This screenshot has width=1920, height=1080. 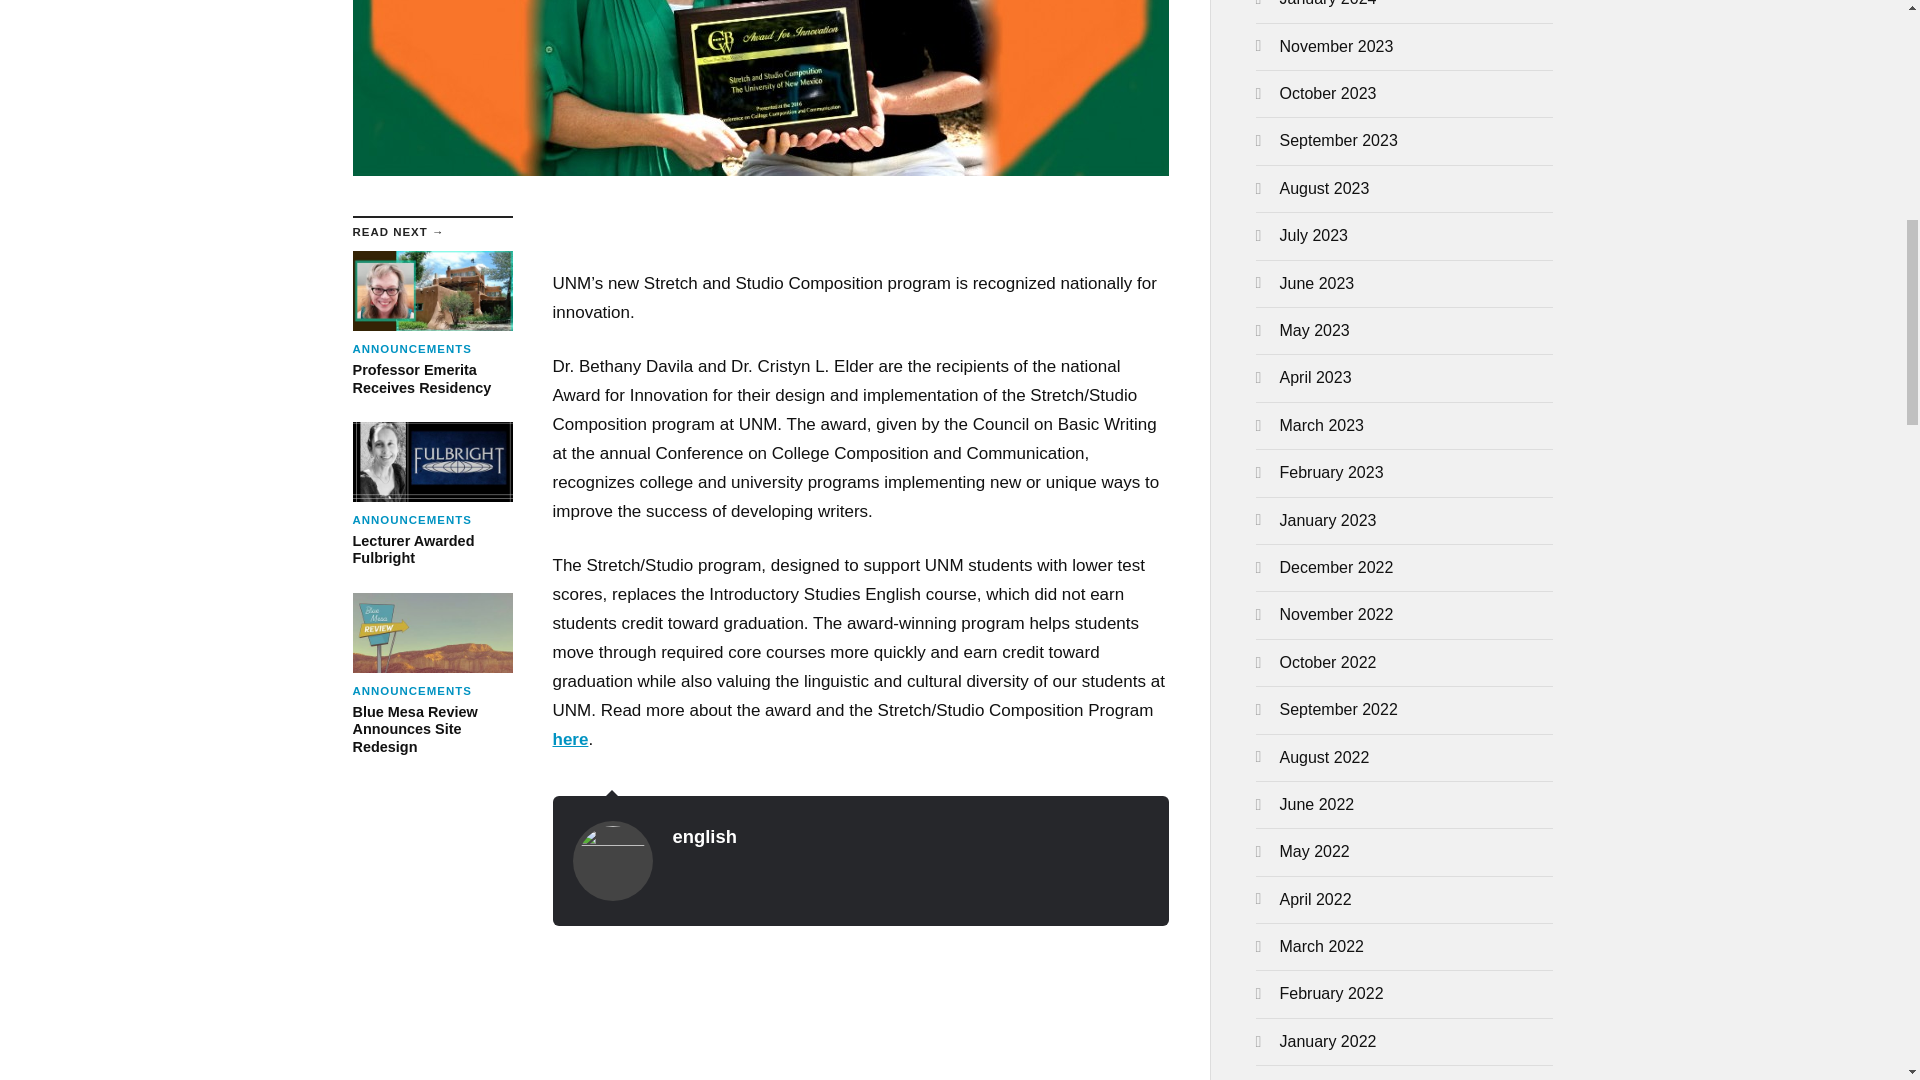 What do you see at coordinates (1328, 3) in the screenshot?
I see `January 2024` at bounding box center [1328, 3].